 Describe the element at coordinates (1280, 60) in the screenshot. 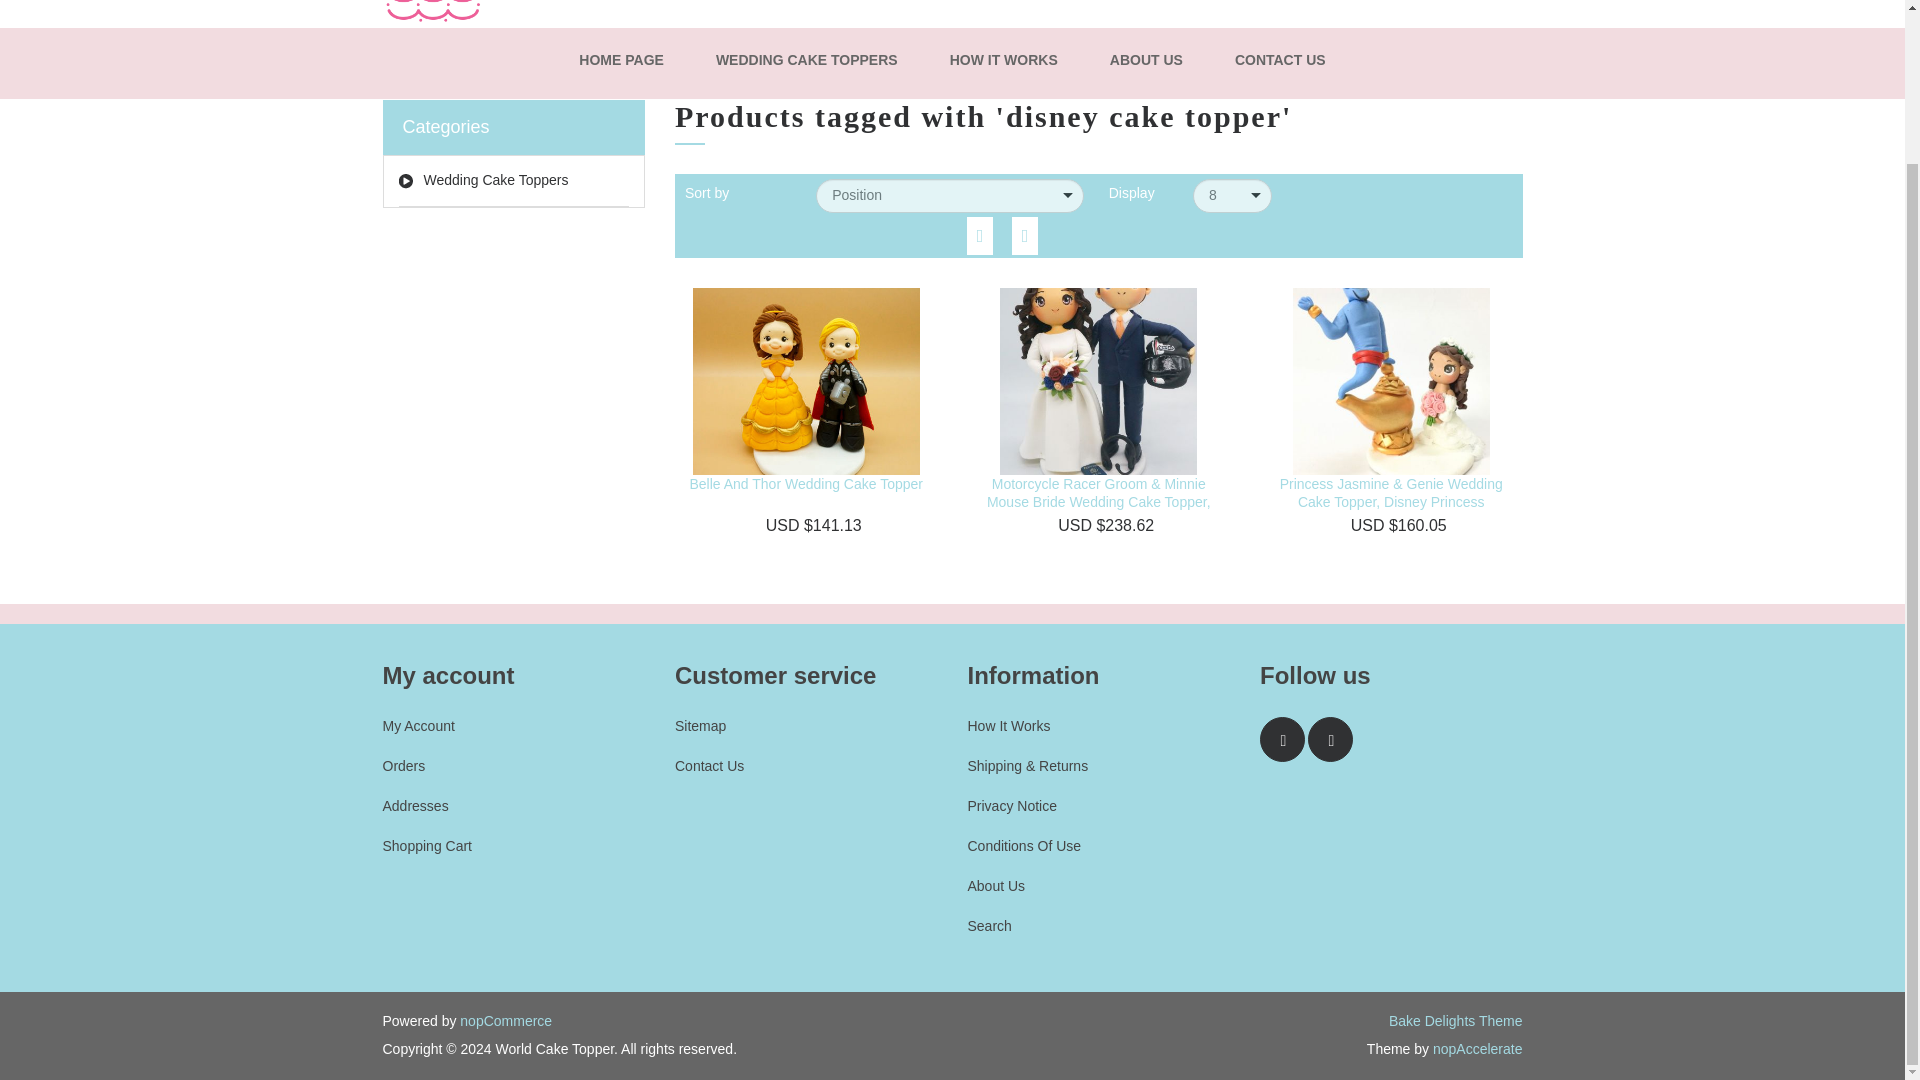

I see `CONTACT US` at that location.